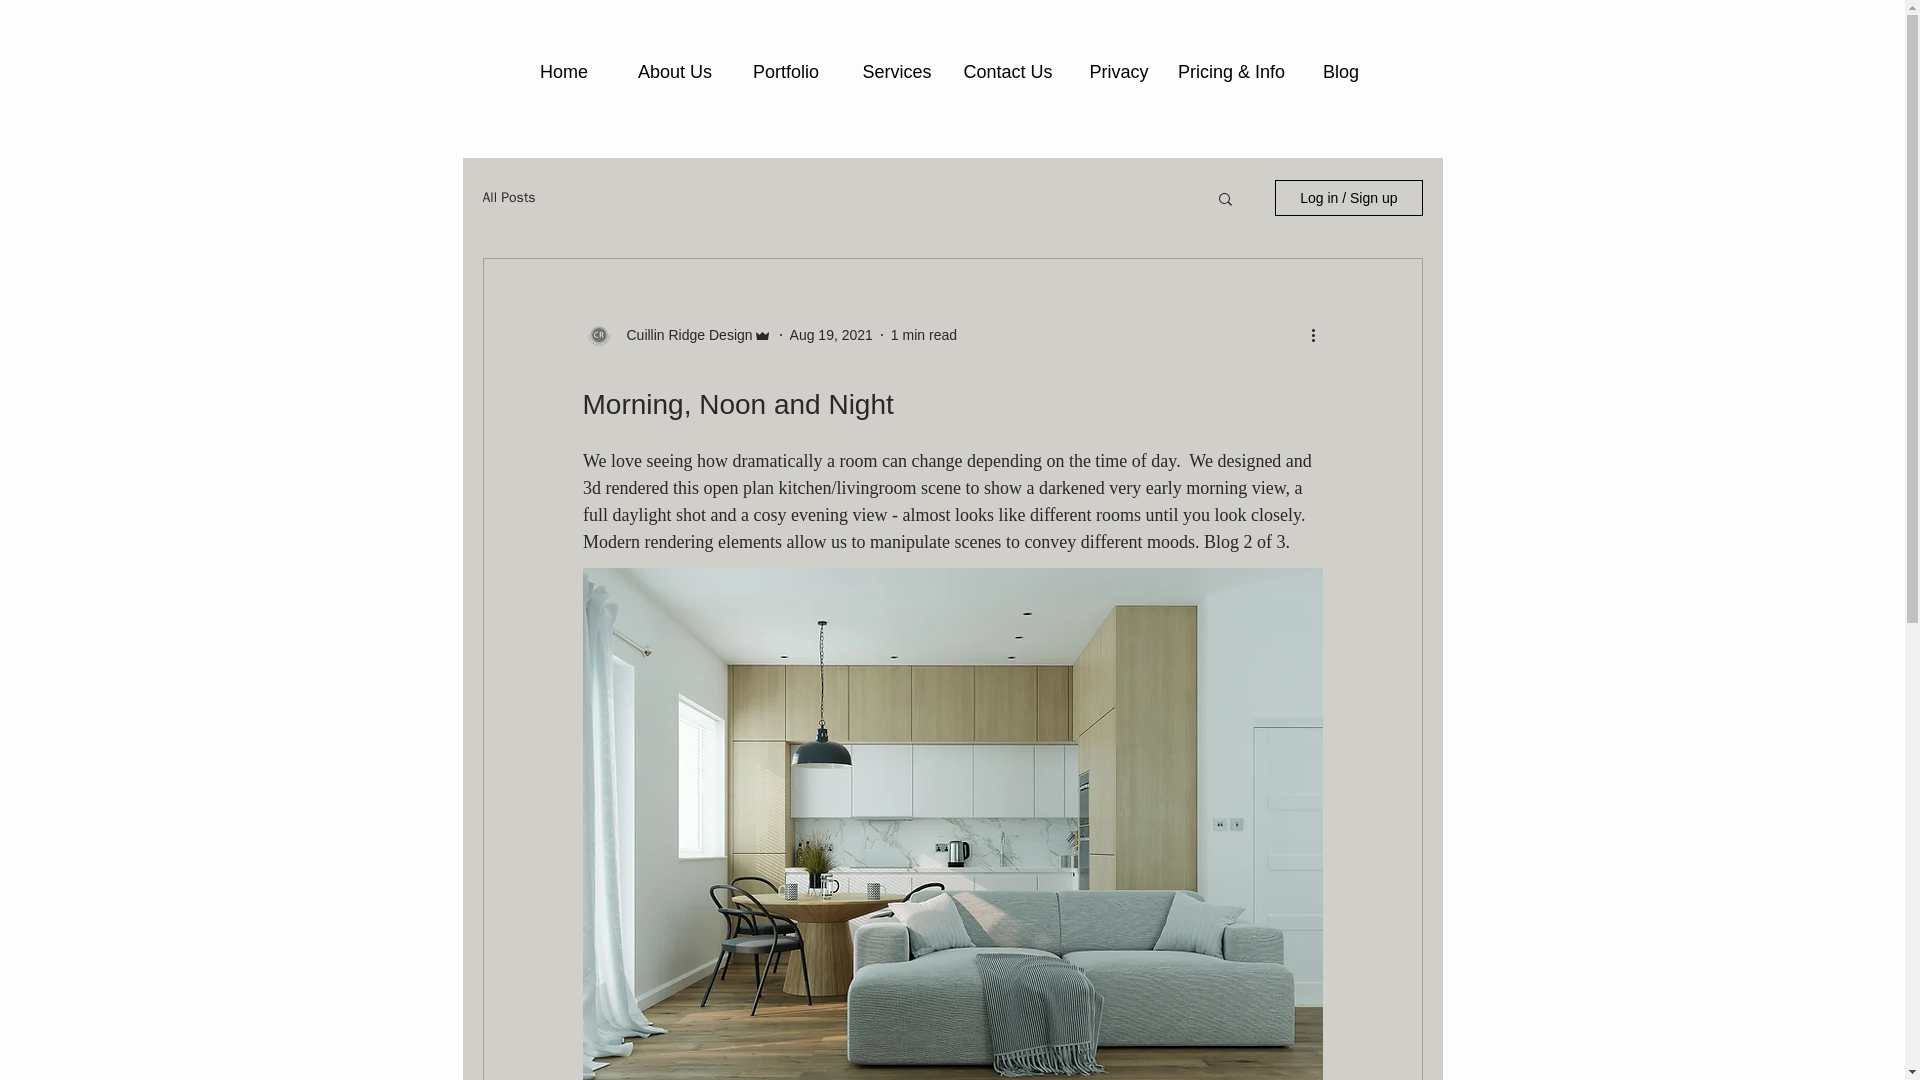 This screenshot has width=1920, height=1080. I want to click on Cuillin Ridge Design, so click(683, 334).